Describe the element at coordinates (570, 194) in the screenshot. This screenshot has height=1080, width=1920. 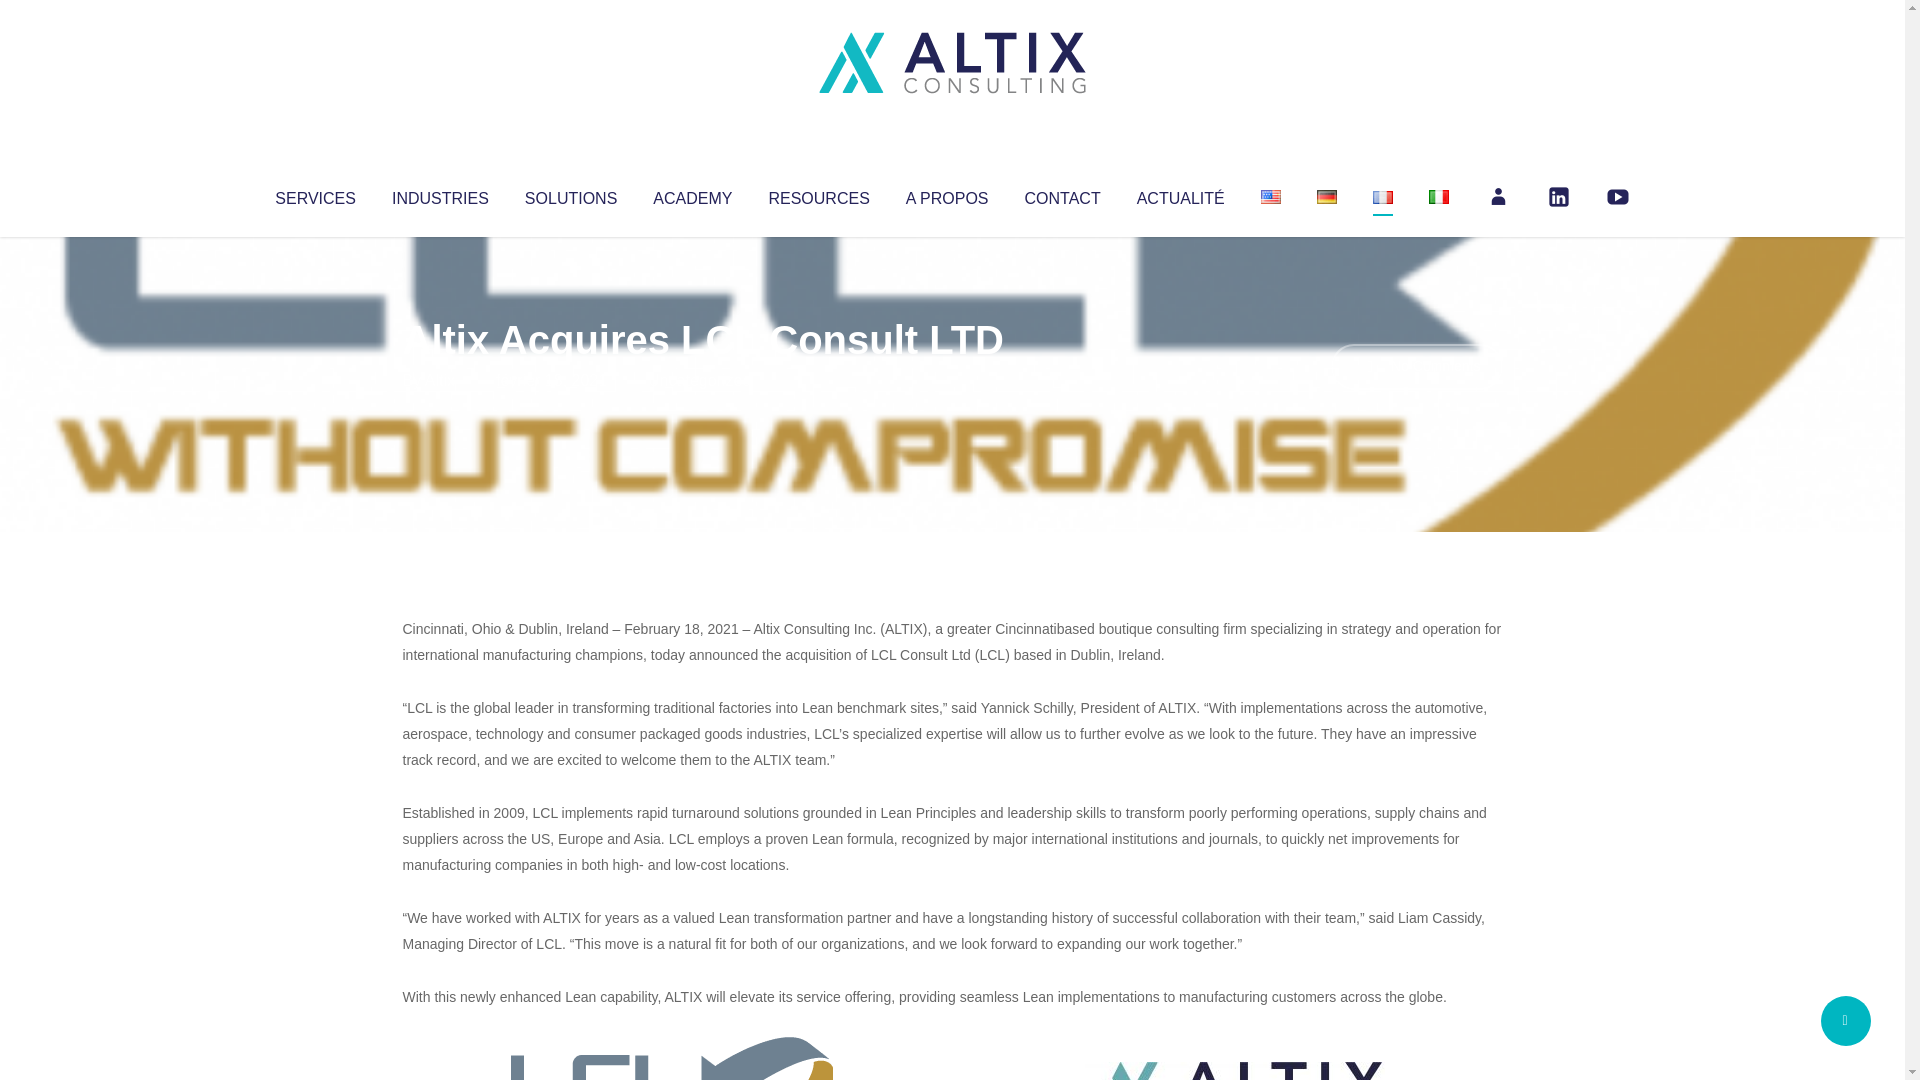
I see `SOLUTIONS` at that location.